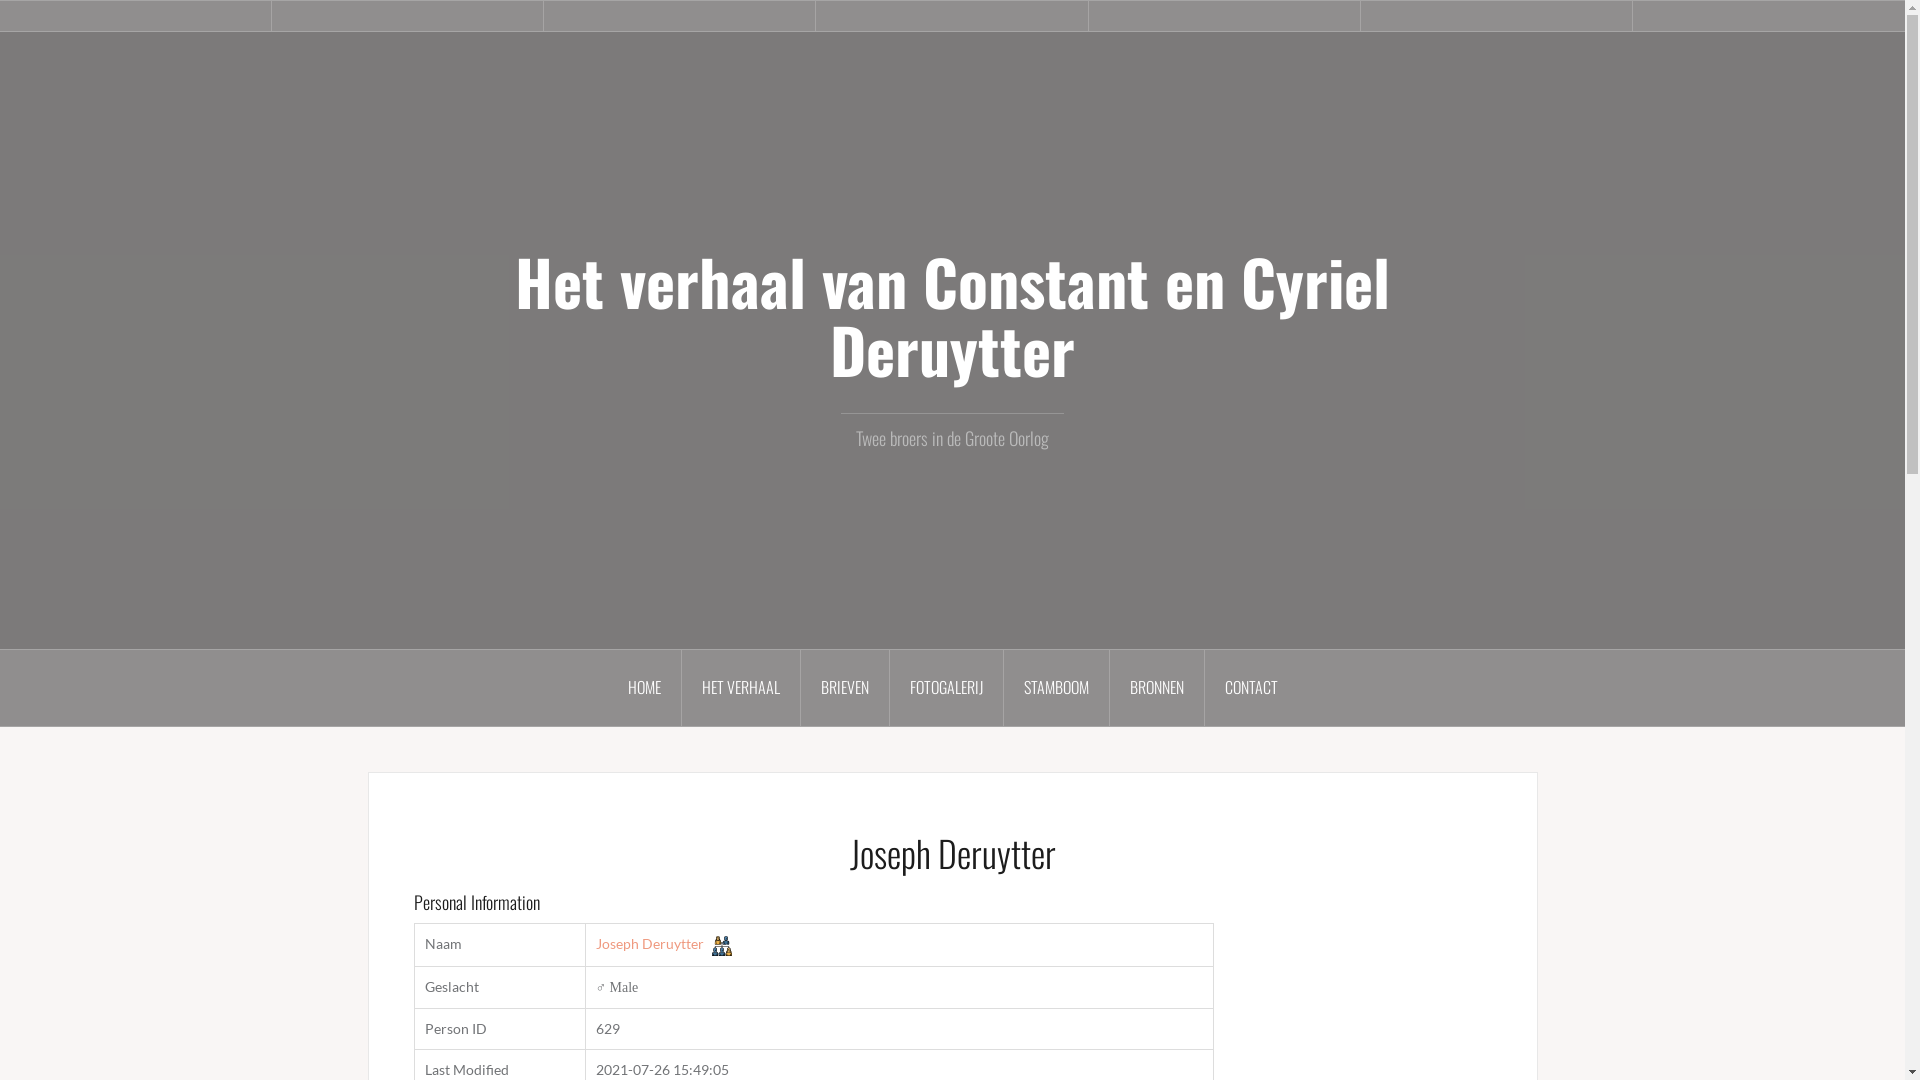 The height and width of the screenshot is (1080, 1920). What do you see at coordinates (947, 688) in the screenshot?
I see `FOTOGALERIJ` at bounding box center [947, 688].